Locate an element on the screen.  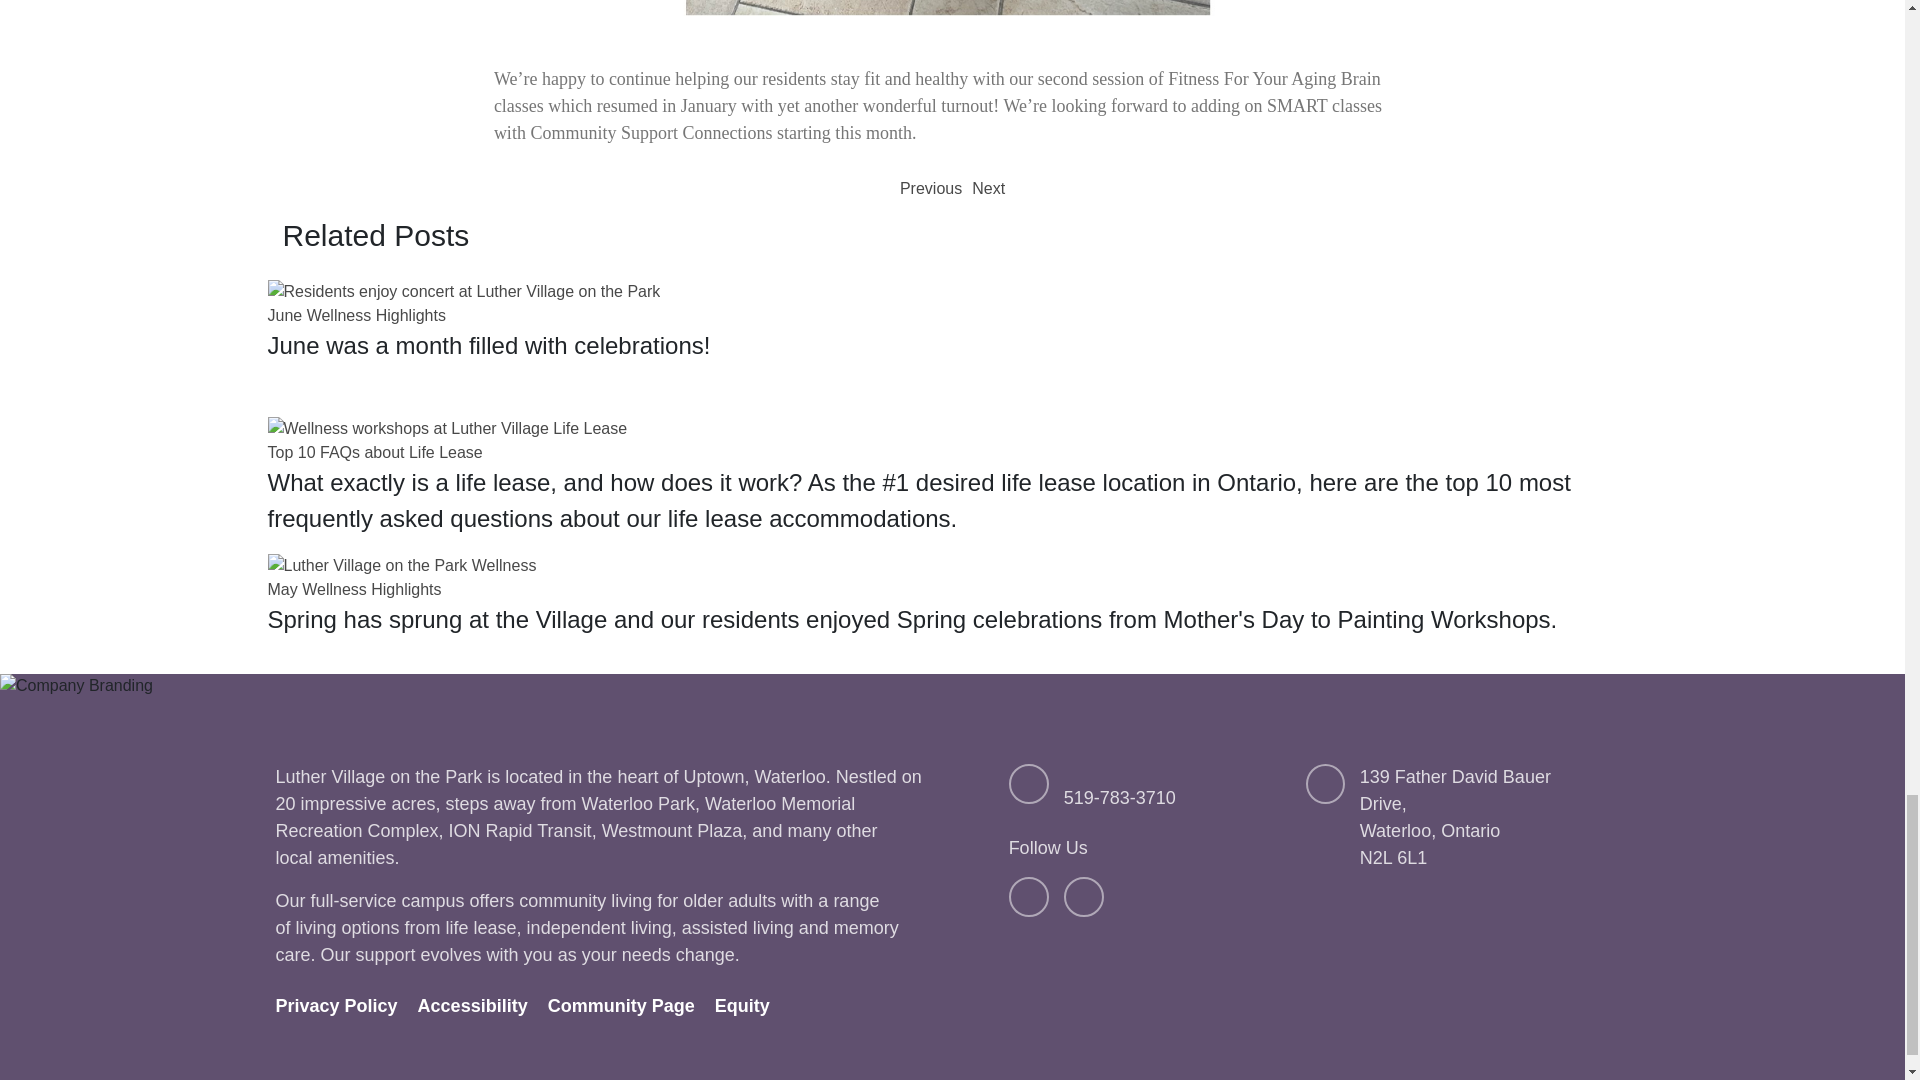
June Wellness Highlights is located at coordinates (356, 315).